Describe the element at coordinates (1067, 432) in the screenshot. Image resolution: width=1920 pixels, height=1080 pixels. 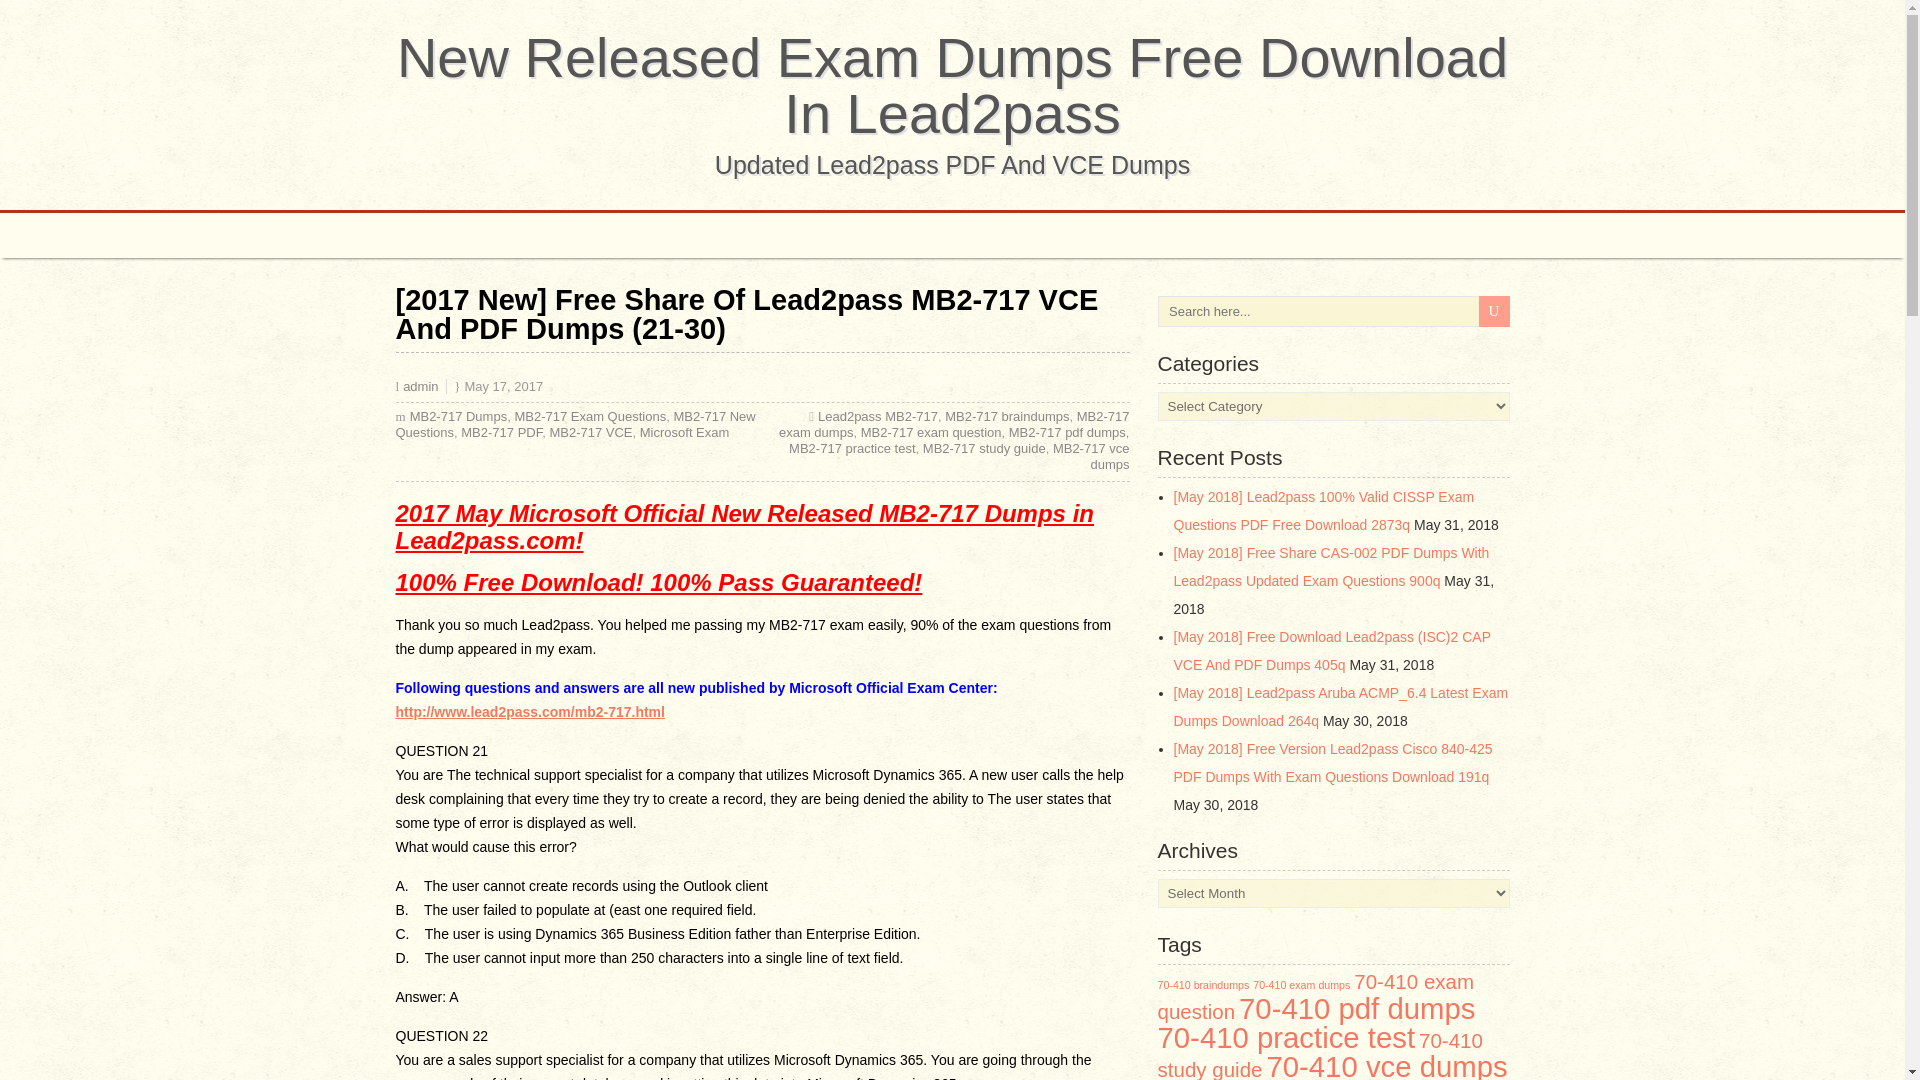
I see `MB2-717 pdf dumps` at that location.